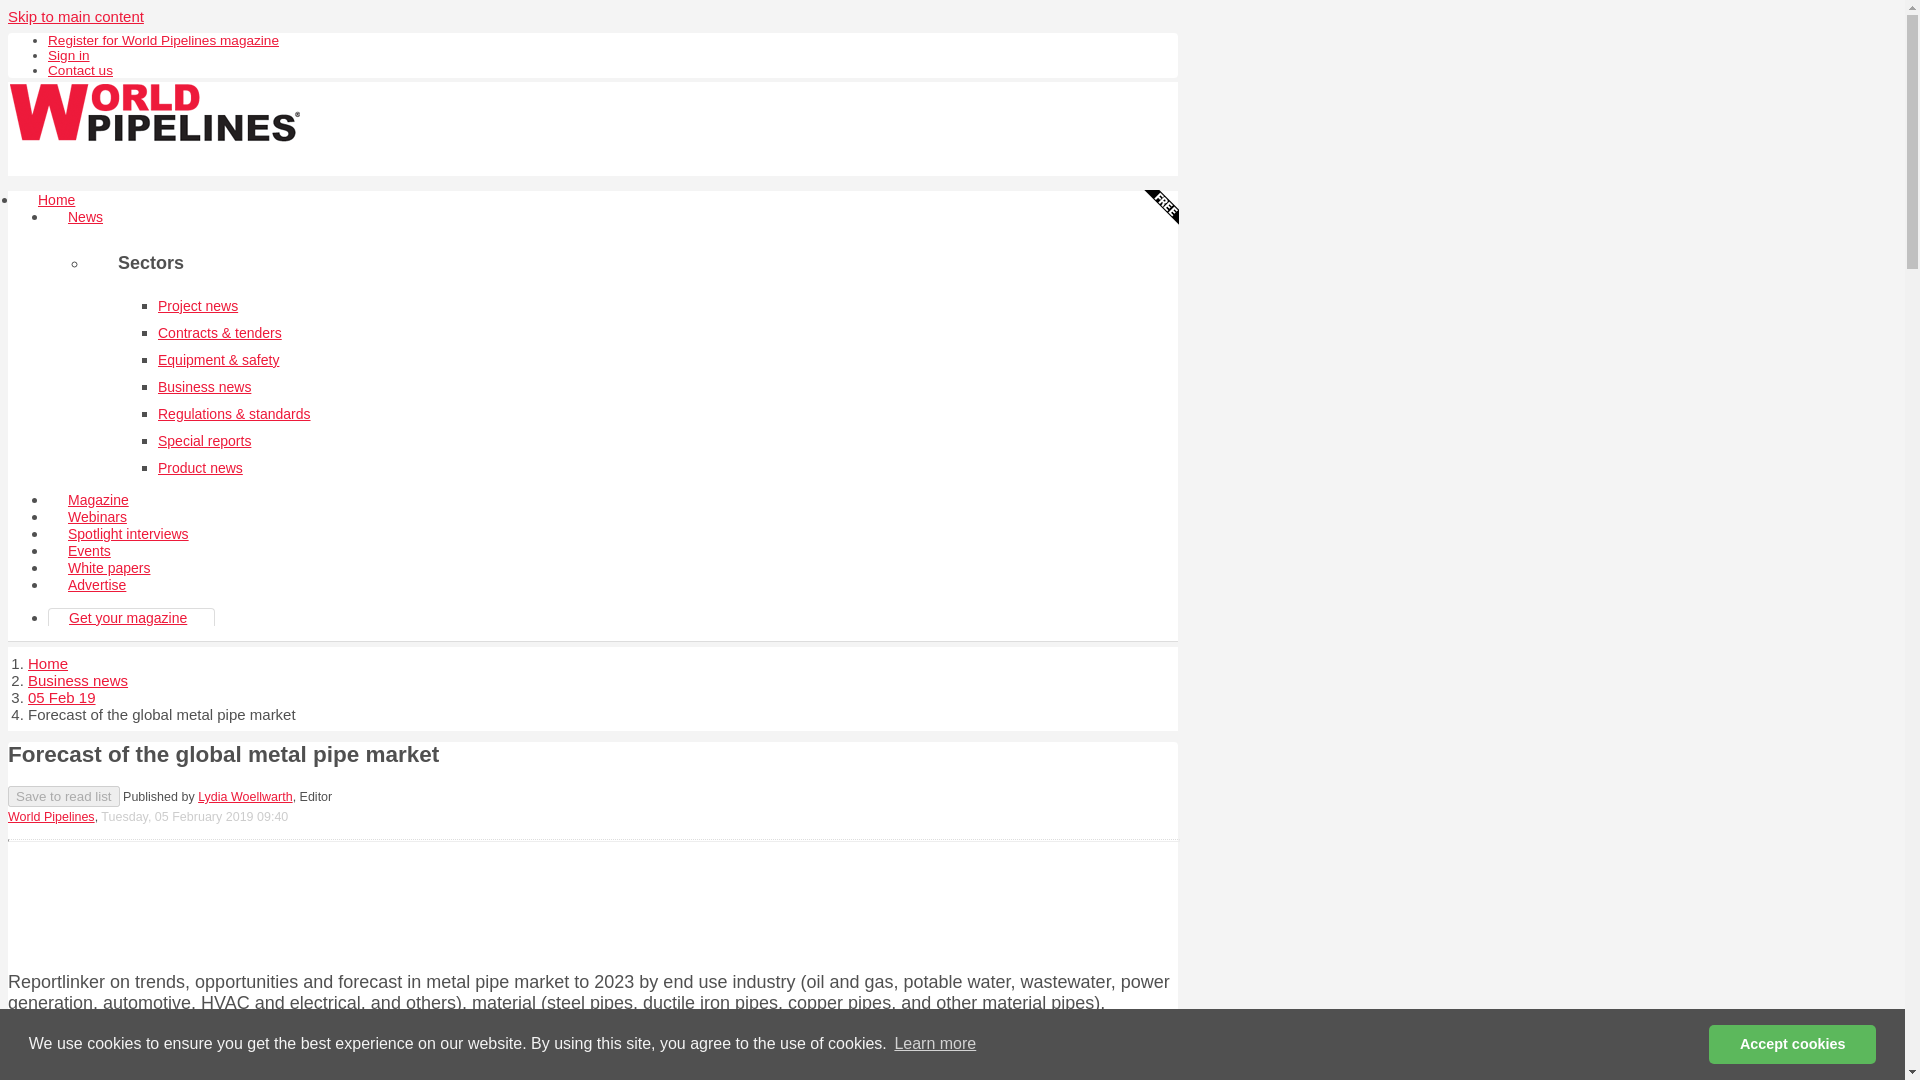  I want to click on Learn more, so click(934, 1044).